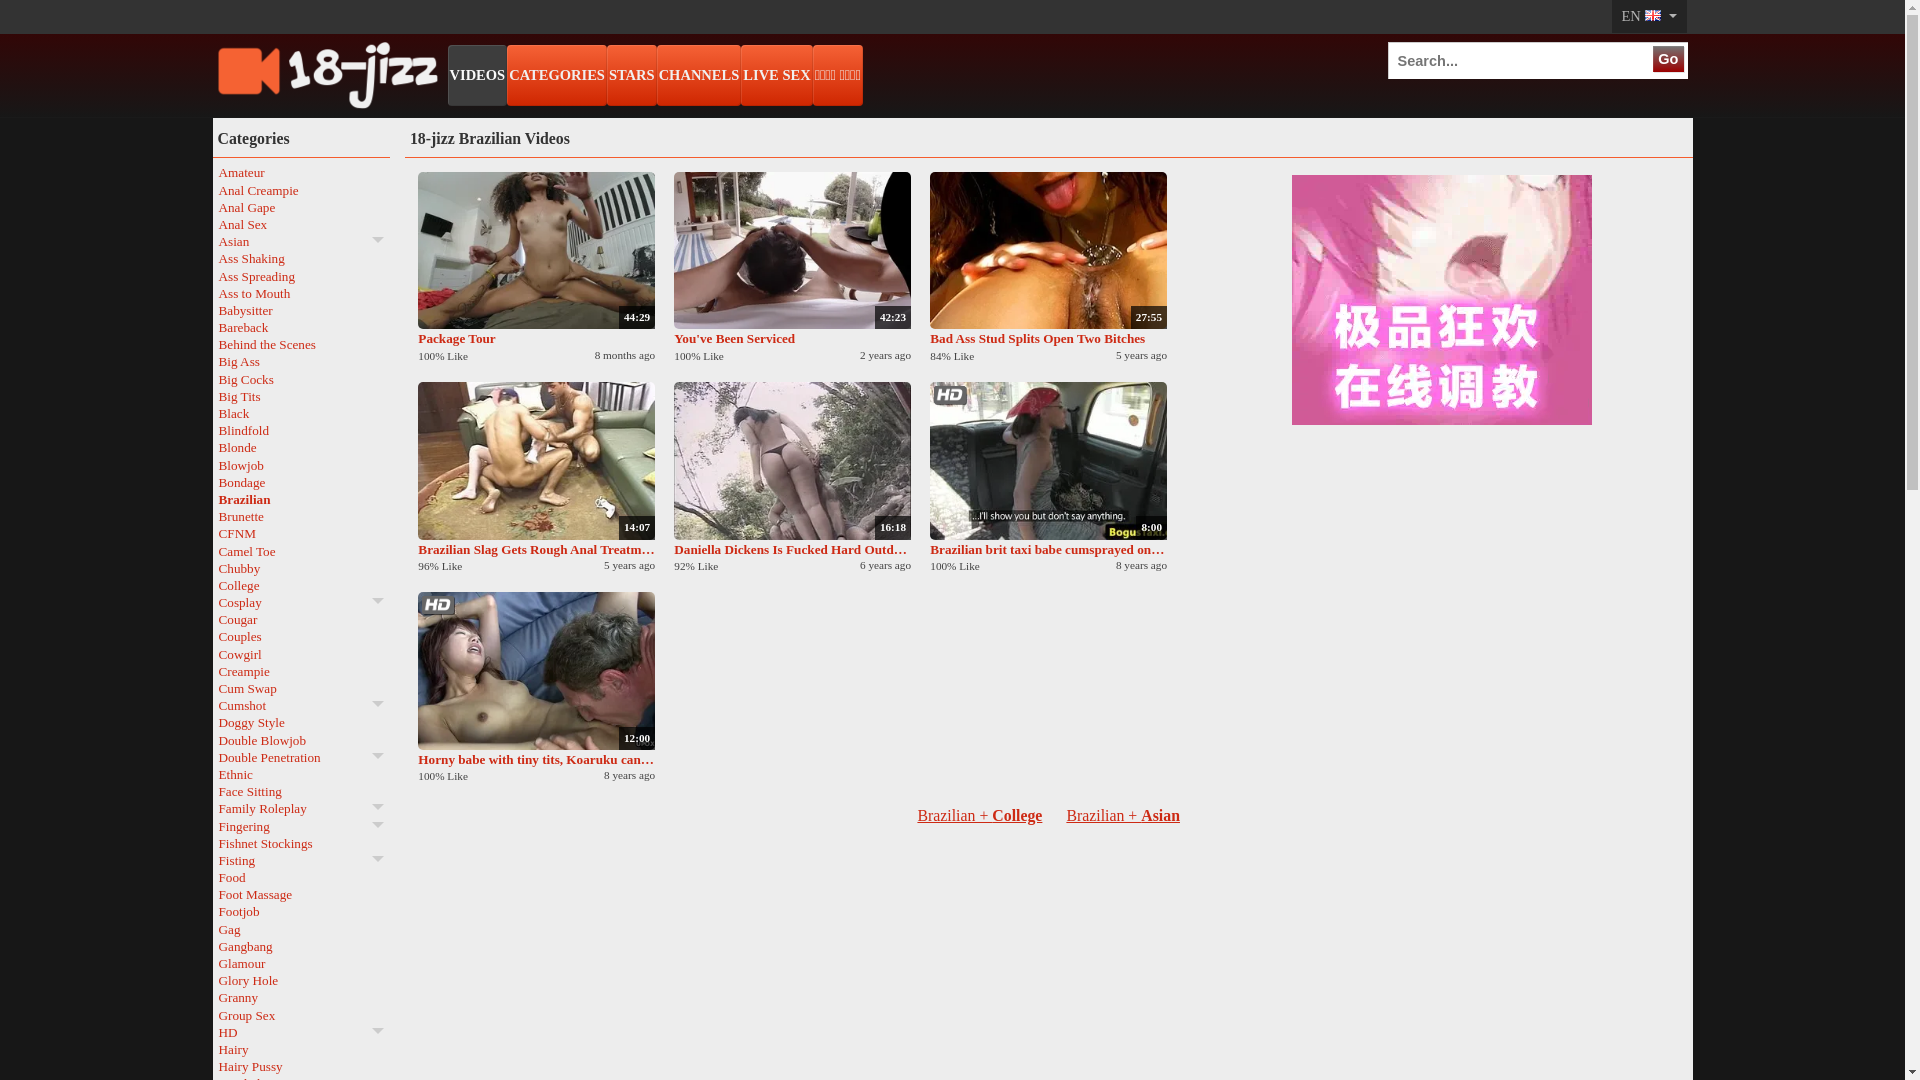 The image size is (1920, 1080). I want to click on Gag, so click(301, 930).